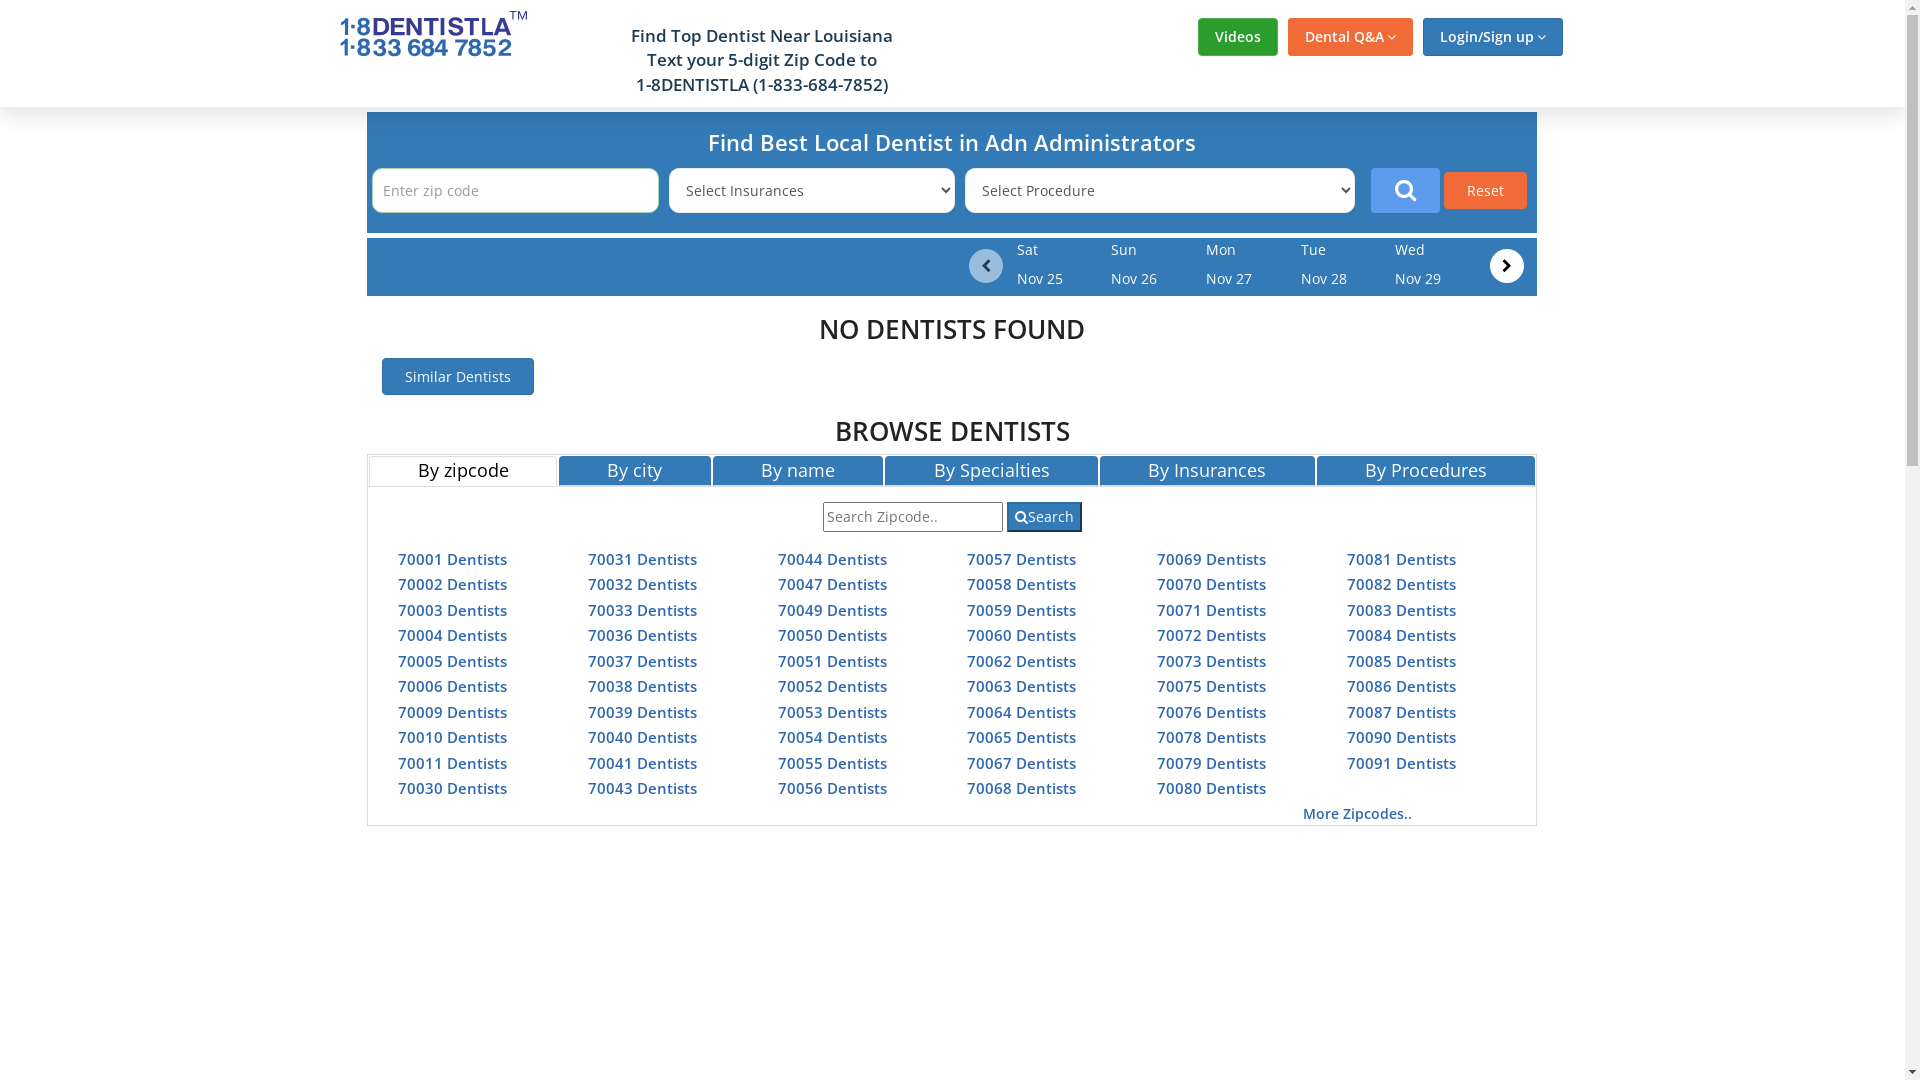 The image size is (1920, 1080). I want to click on 70009 Dentists, so click(452, 712).